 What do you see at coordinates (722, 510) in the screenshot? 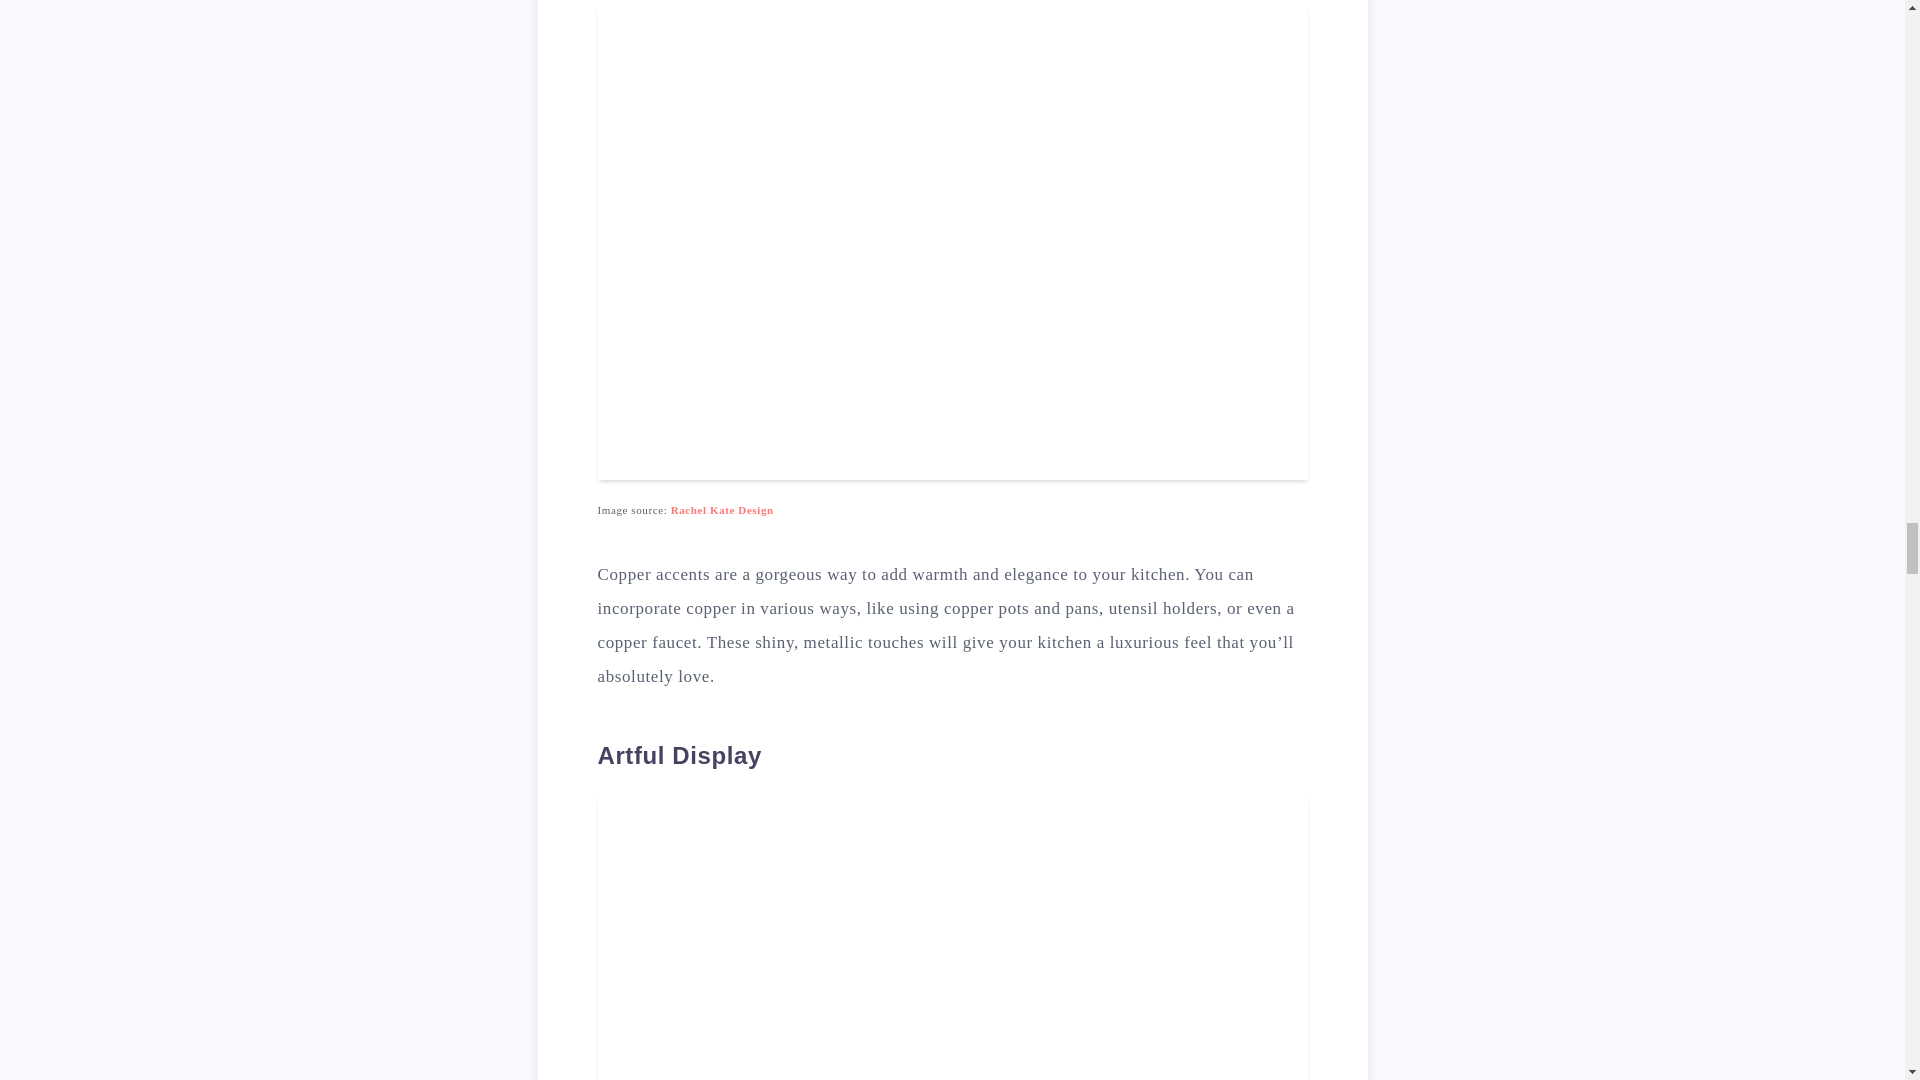
I see `Rachel Kate Design` at bounding box center [722, 510].